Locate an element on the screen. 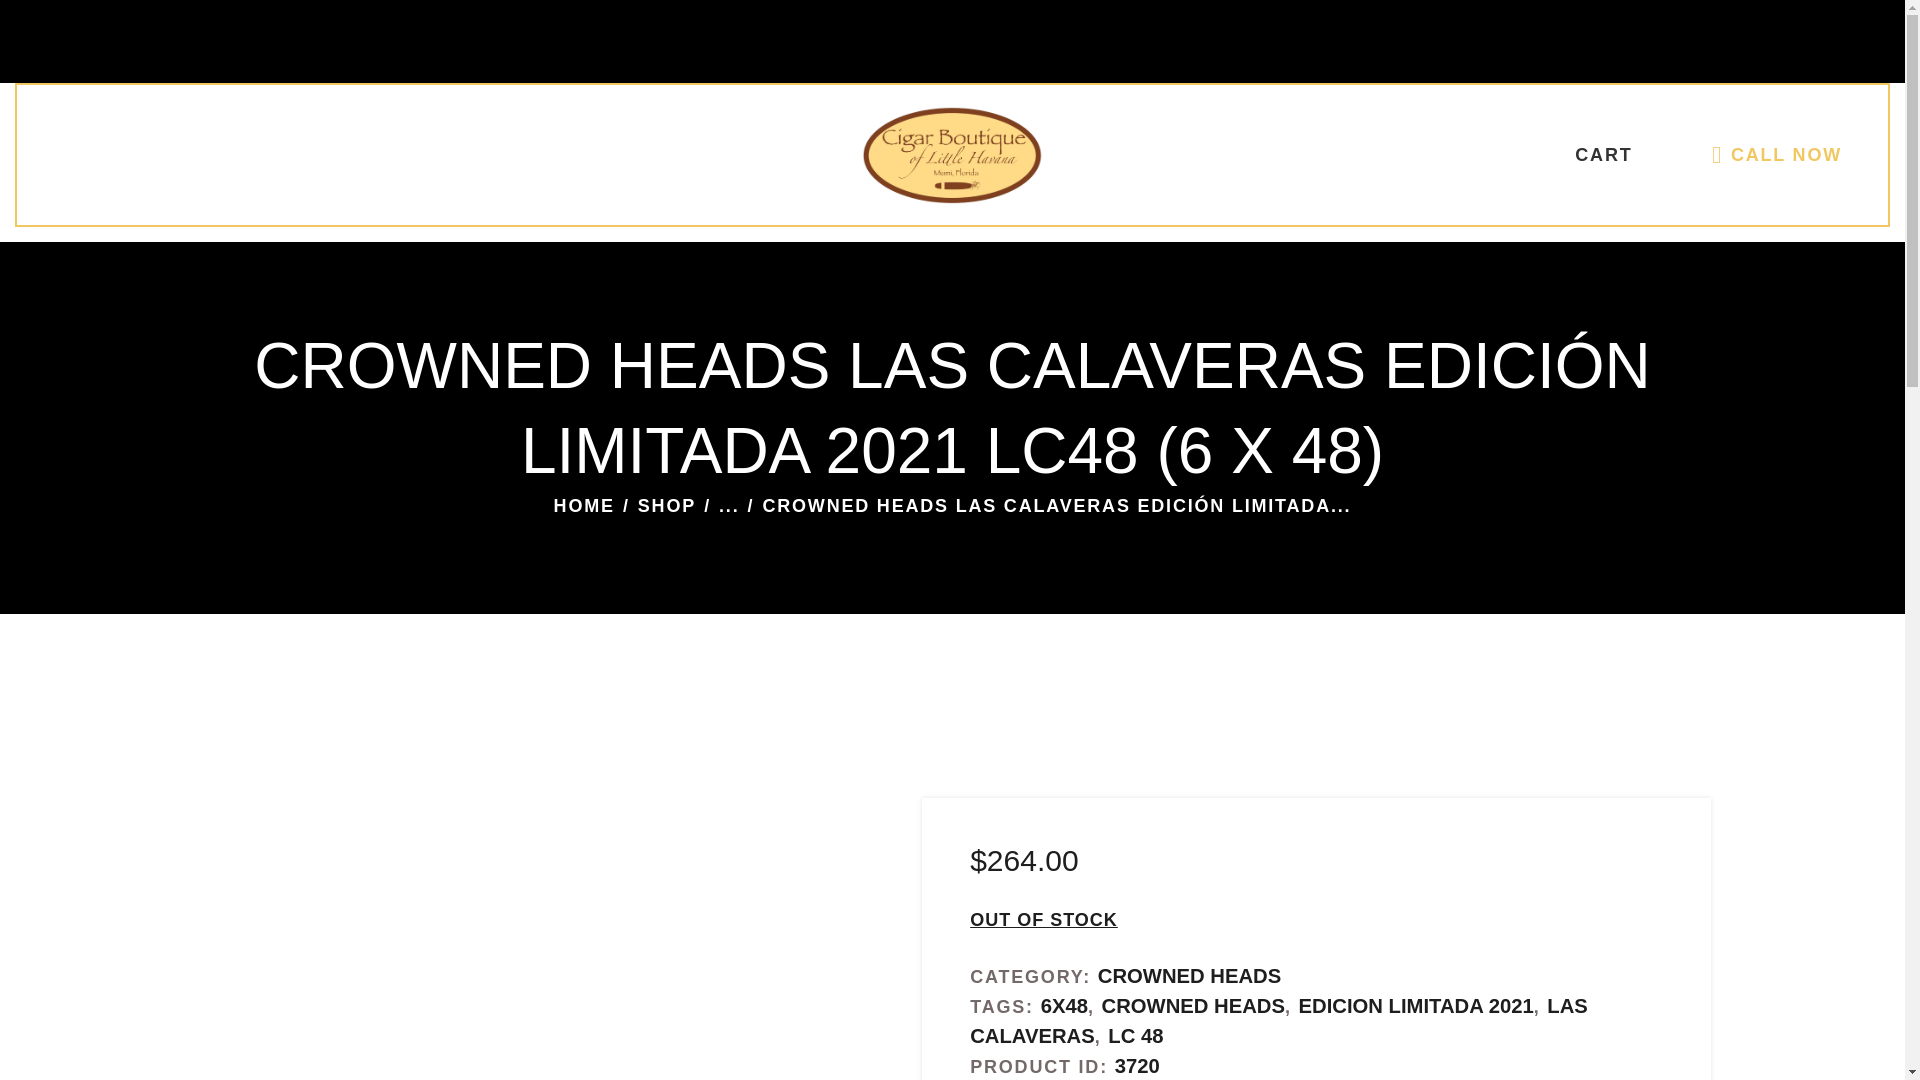  HOME is located at coordinates (584, 506).